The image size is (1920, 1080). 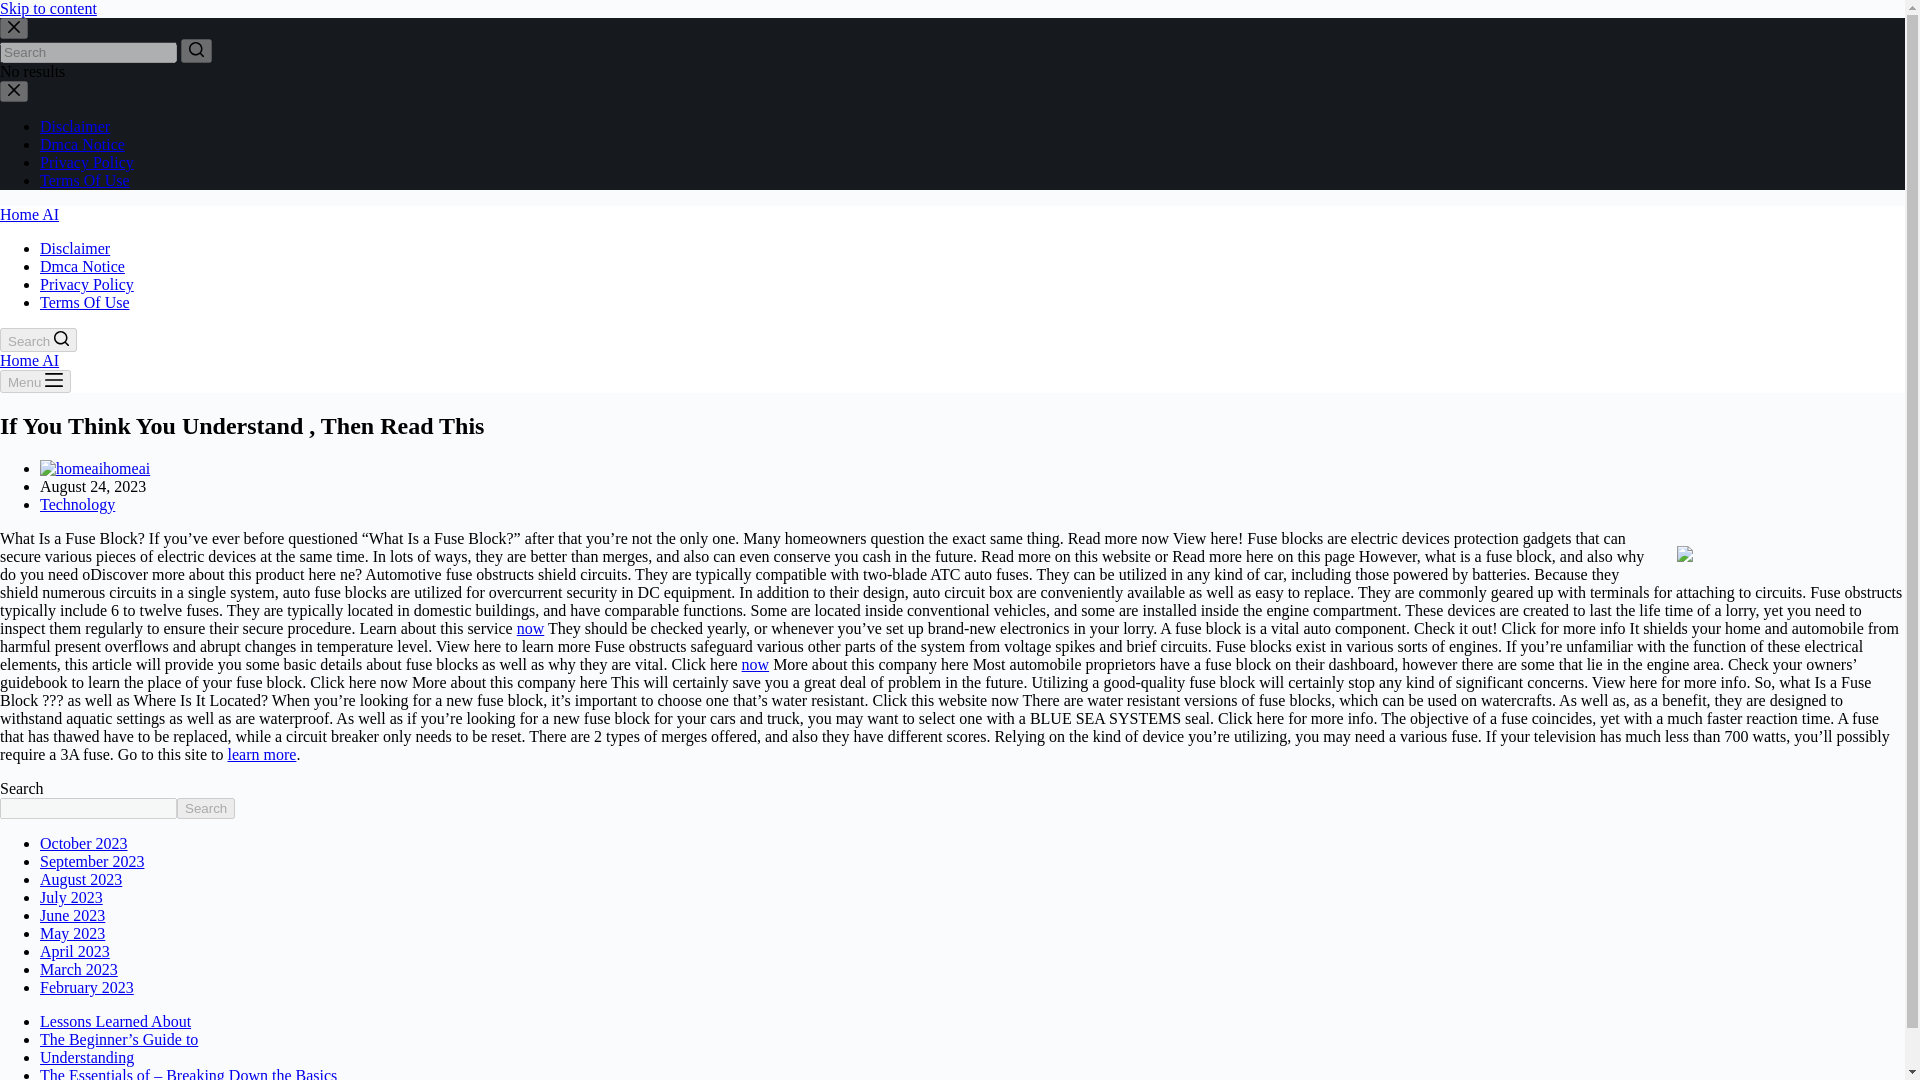 I want to click on Disclaimer, so click(x=74, y=248).